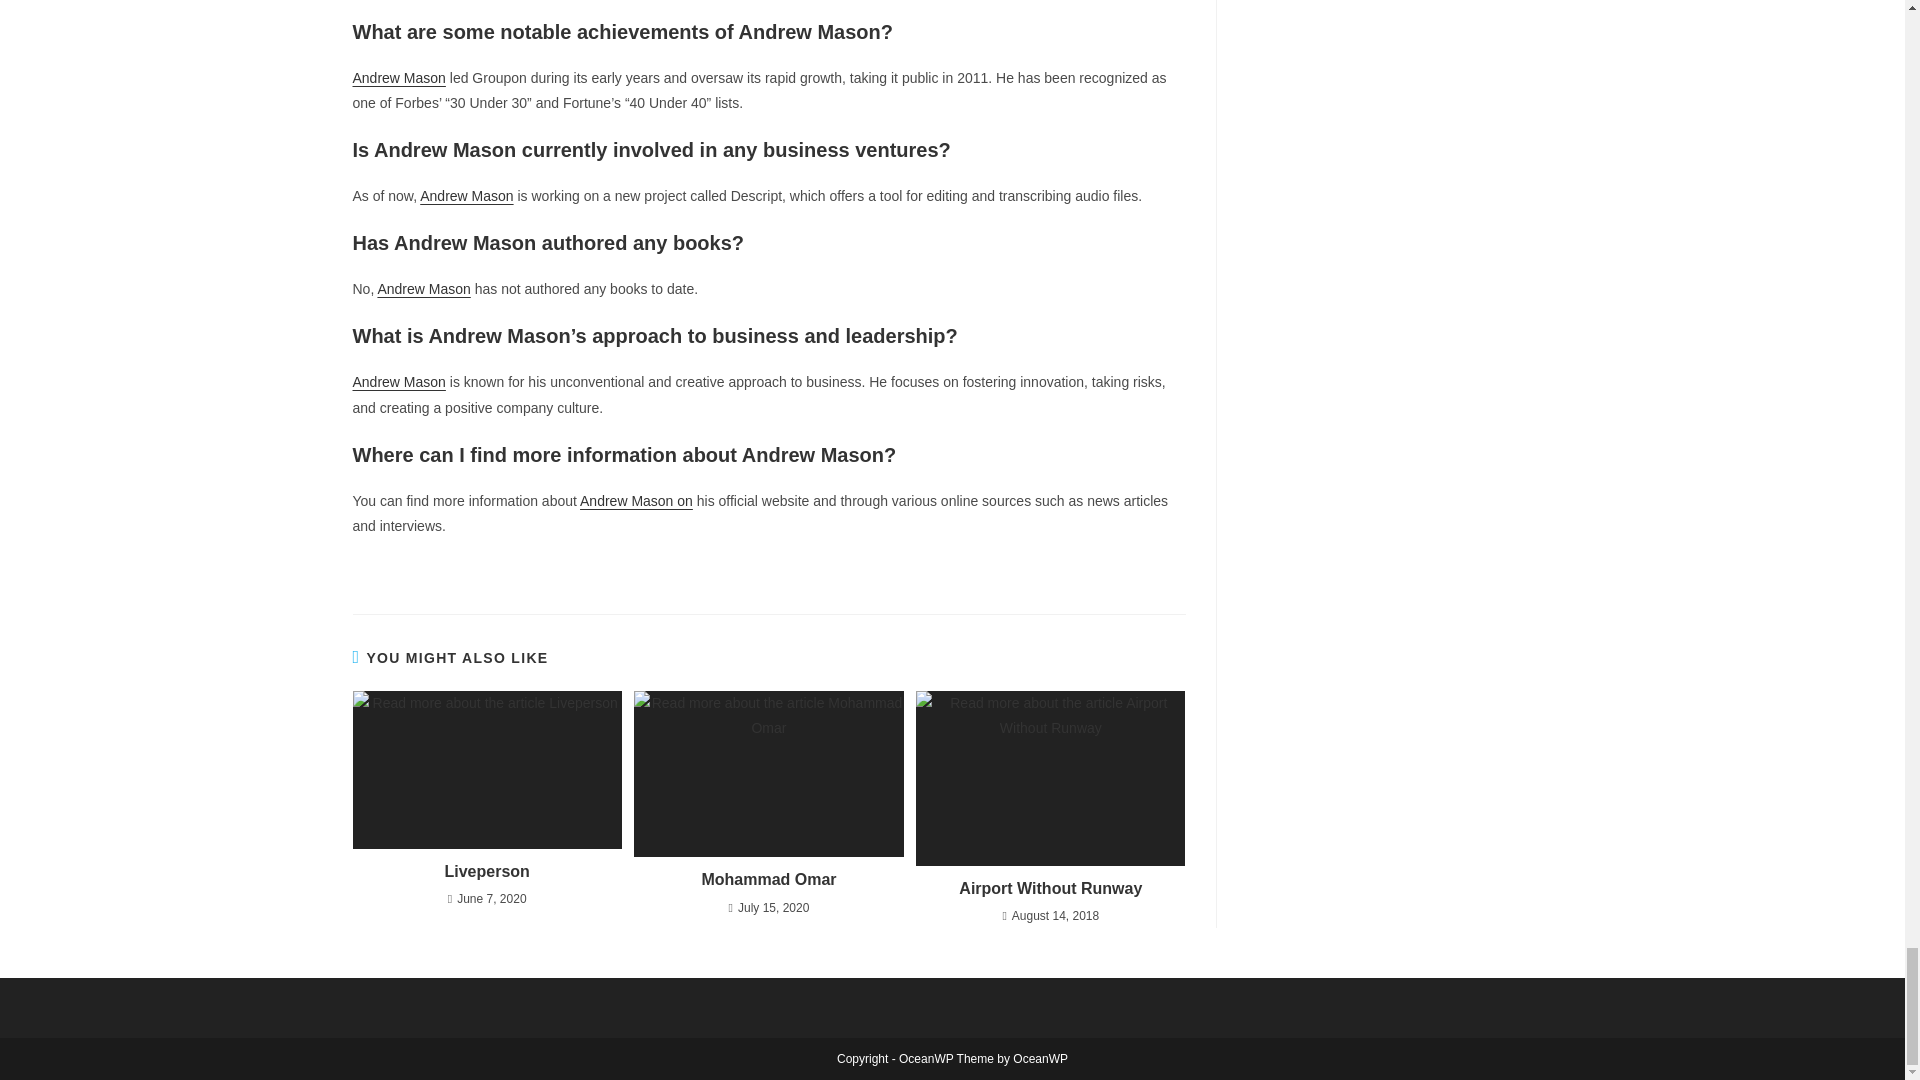  Describe the element at coordinates (398, 381) in the screenshot. I see `Andrew Mason` at that location.